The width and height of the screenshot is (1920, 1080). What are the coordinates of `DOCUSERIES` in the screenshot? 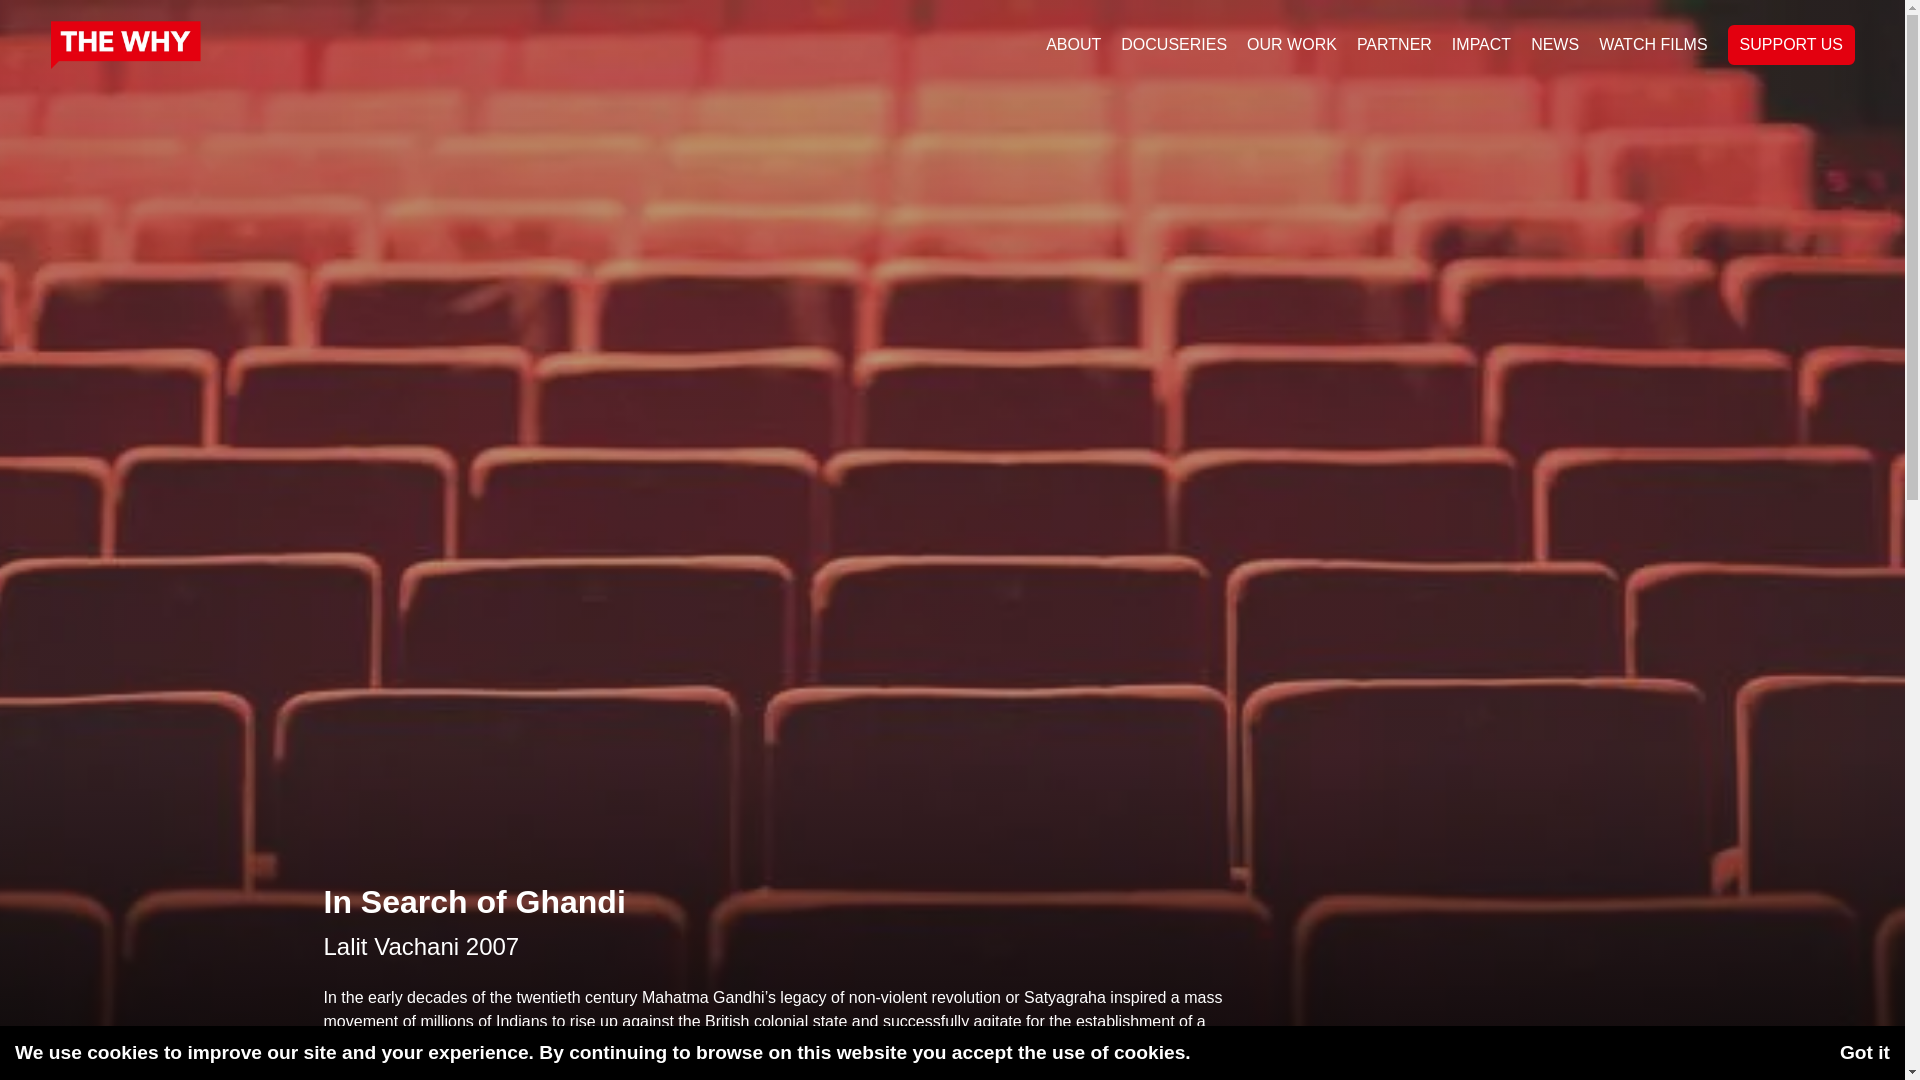 It's located at (1174, 45).